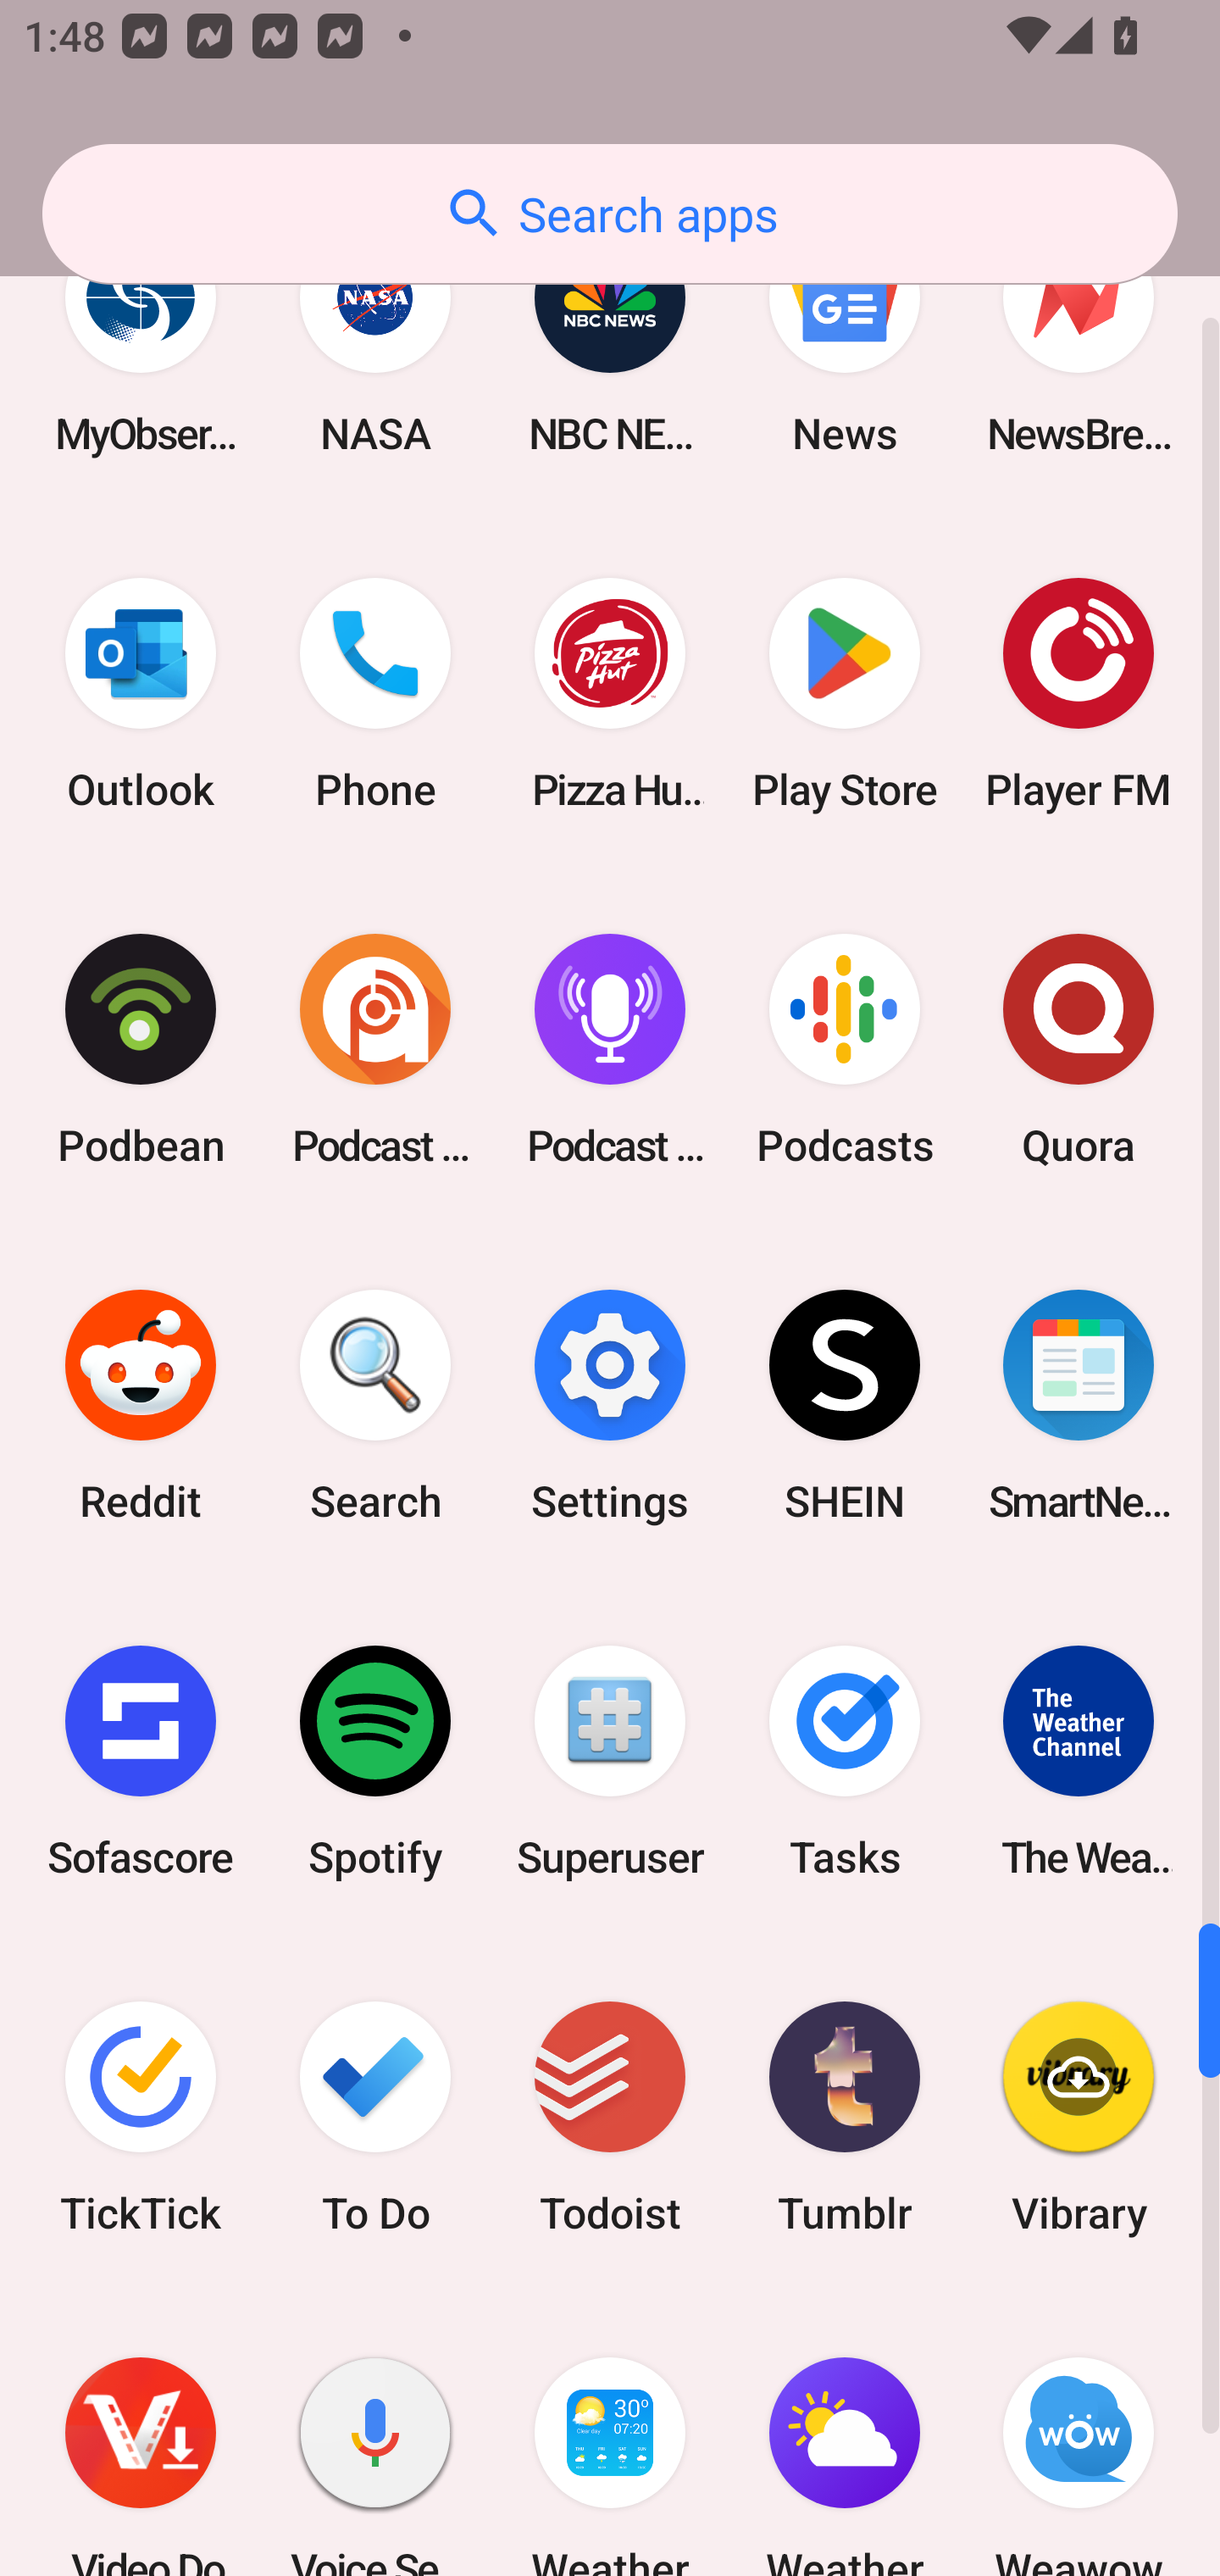 Image resolution: width=1220 pixels, height=2576 pixels. What do you see at coordinates (141, 342) in the screenshot?
I see `MyObservatory` at bounding box center [141, 342].